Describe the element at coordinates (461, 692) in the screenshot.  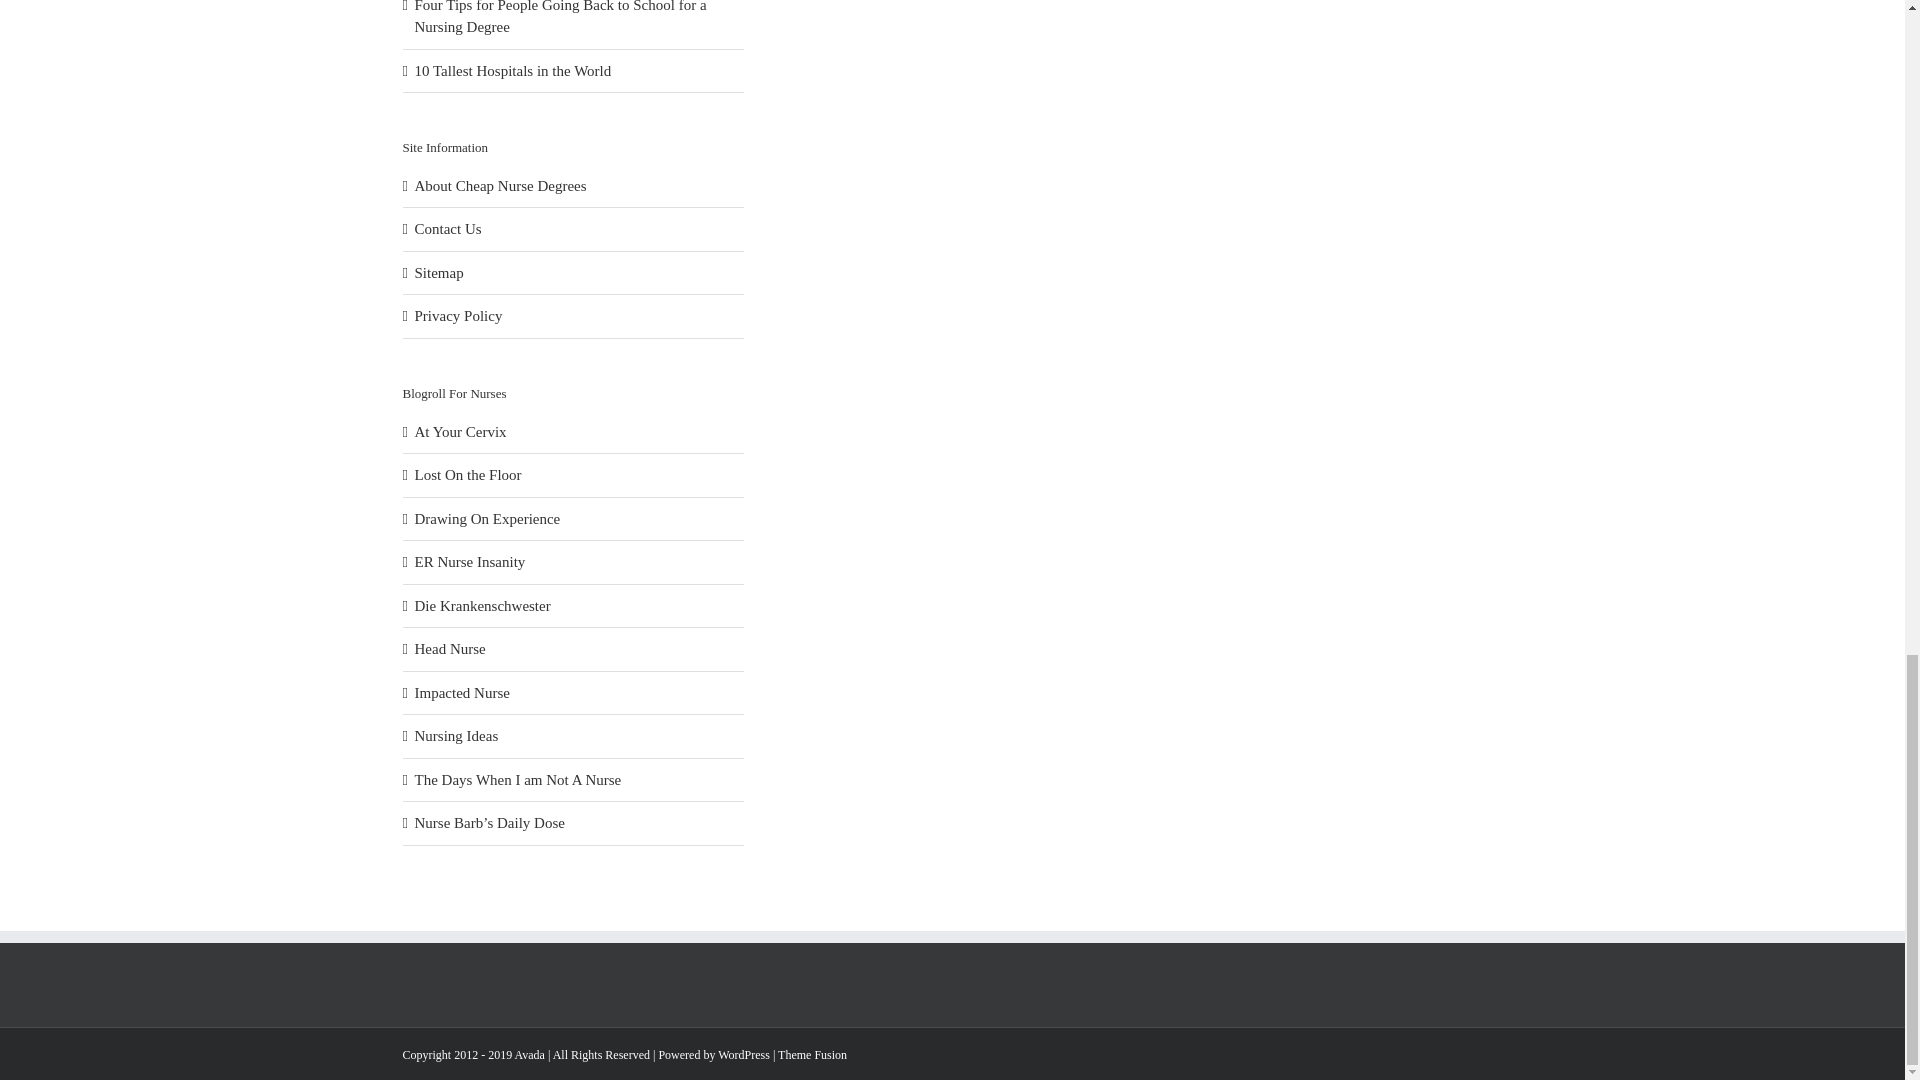
I see `Impacted Nurse` at that location.